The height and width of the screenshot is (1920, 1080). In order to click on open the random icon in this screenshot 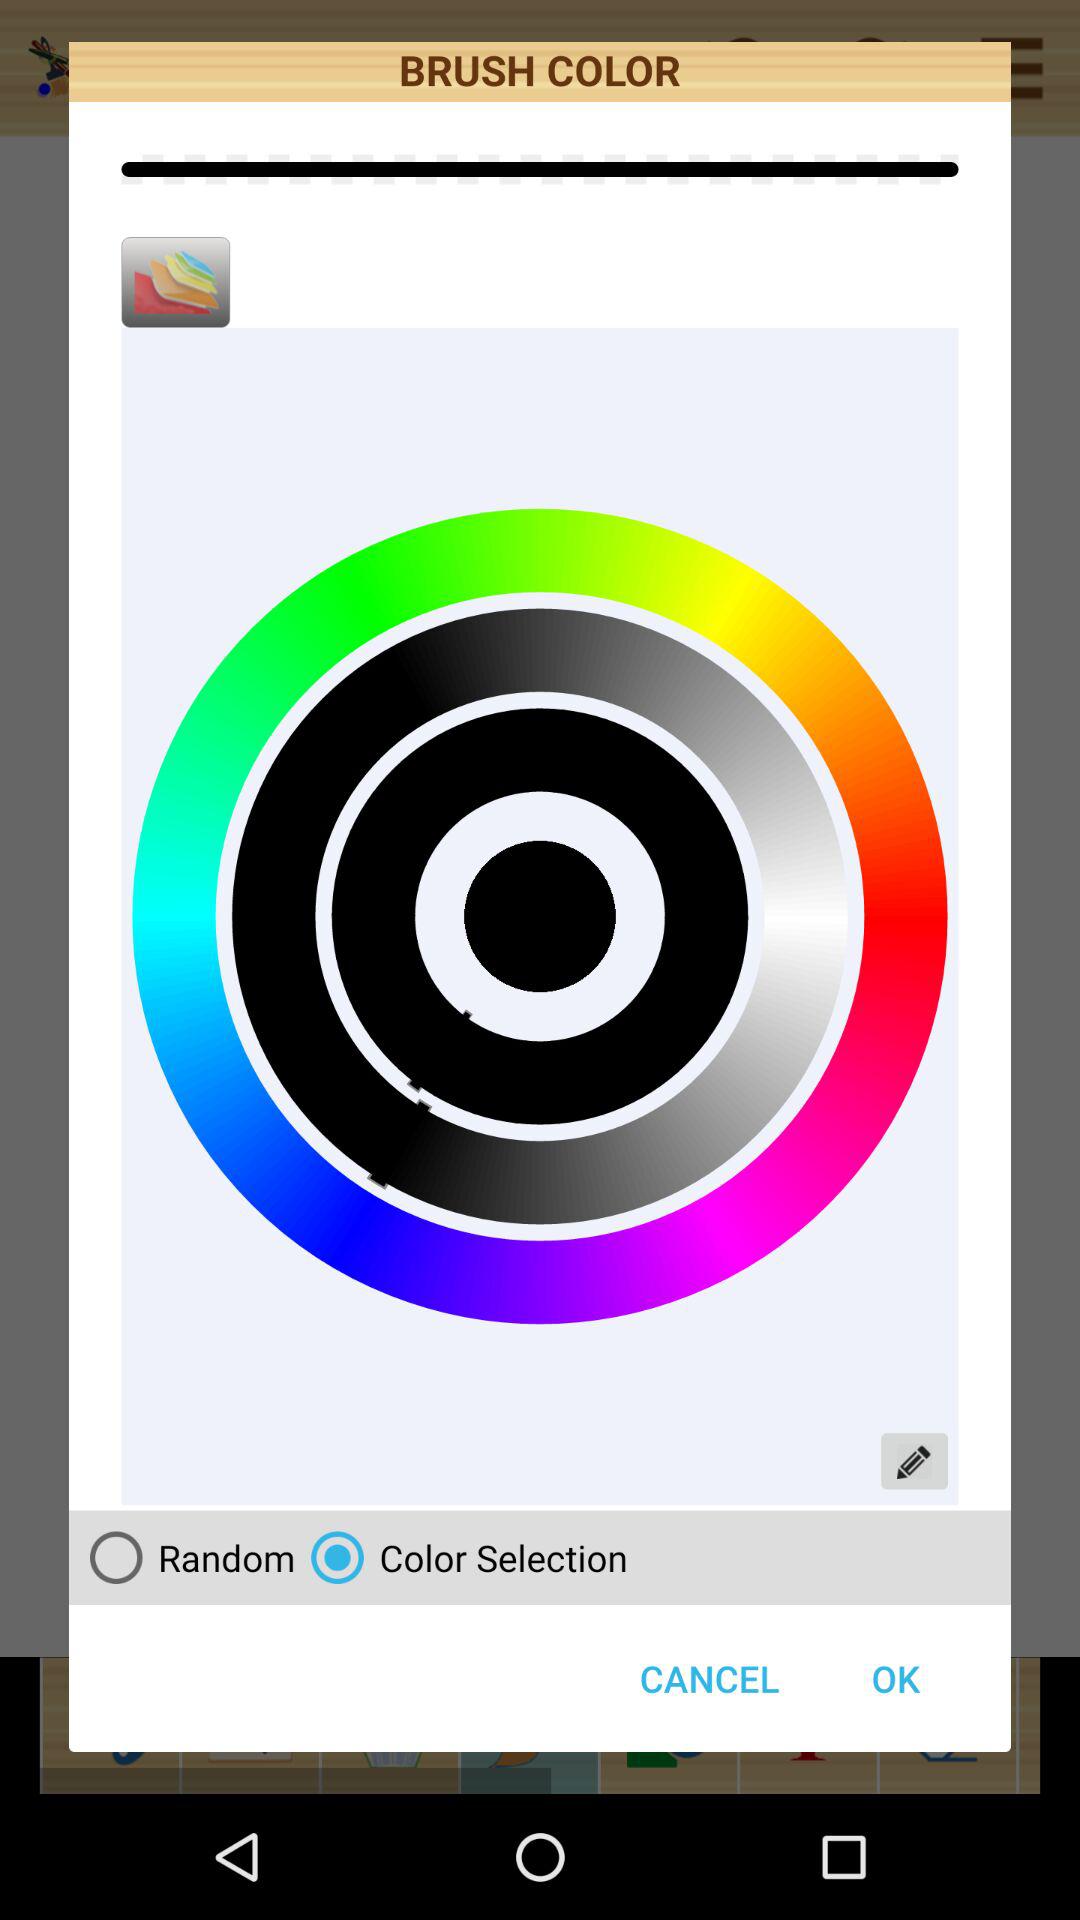, I will do `click(184, 1557)`.